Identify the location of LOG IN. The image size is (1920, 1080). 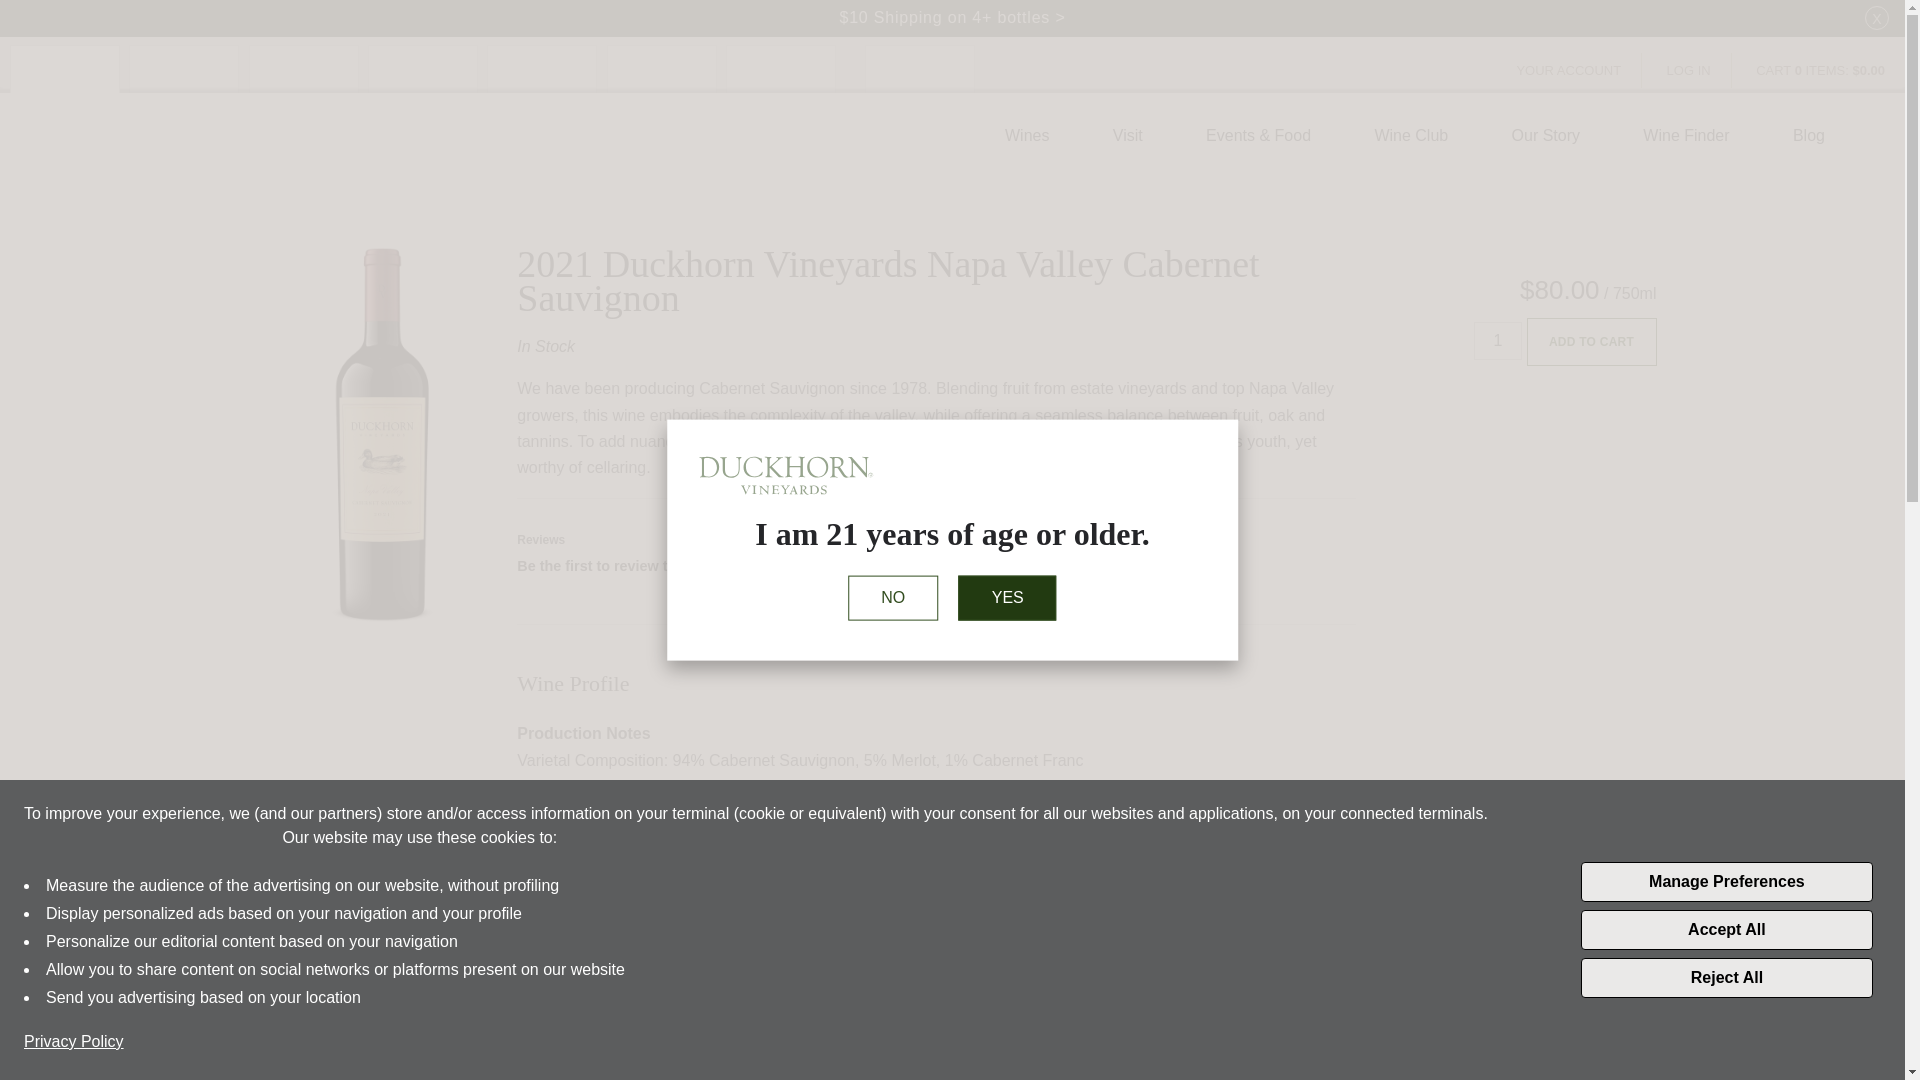
(1689, 70).